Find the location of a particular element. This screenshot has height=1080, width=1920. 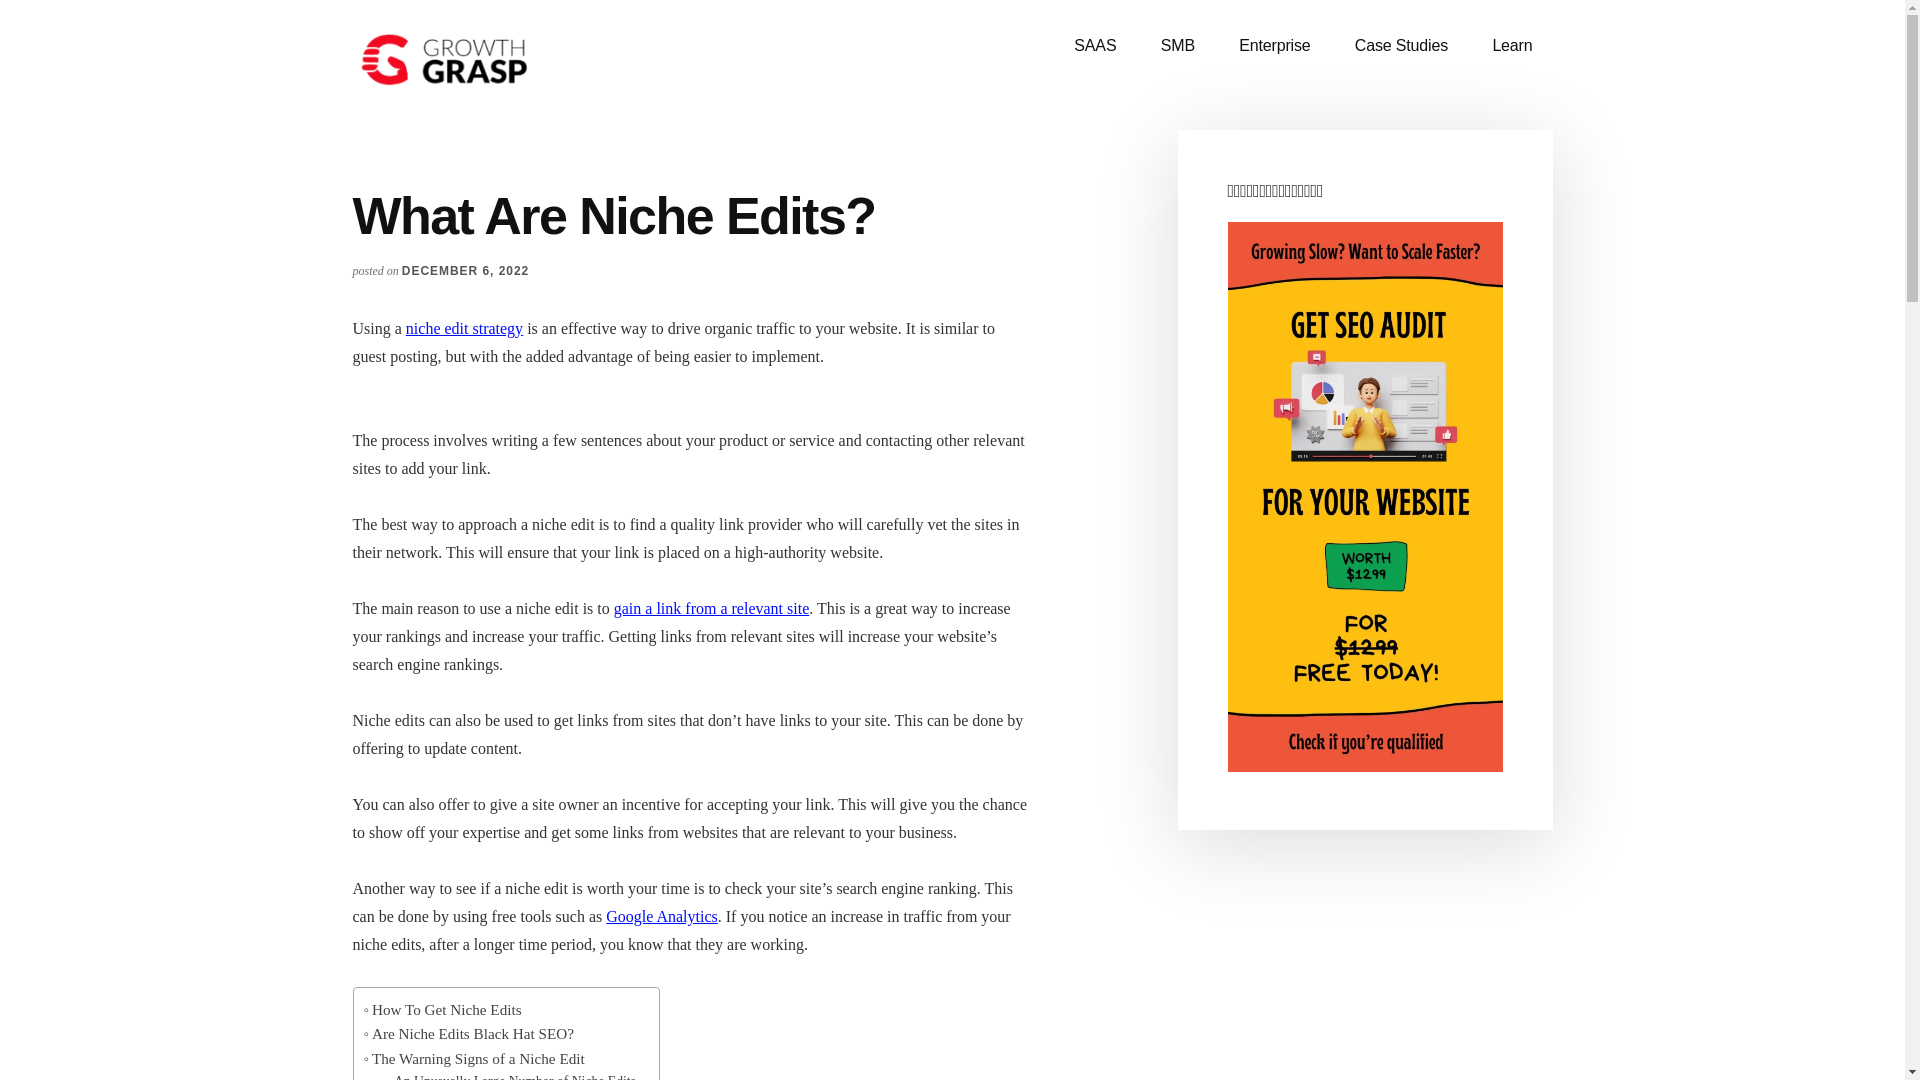

How To Get Niche Edits is located at coordinates (443, 1009).